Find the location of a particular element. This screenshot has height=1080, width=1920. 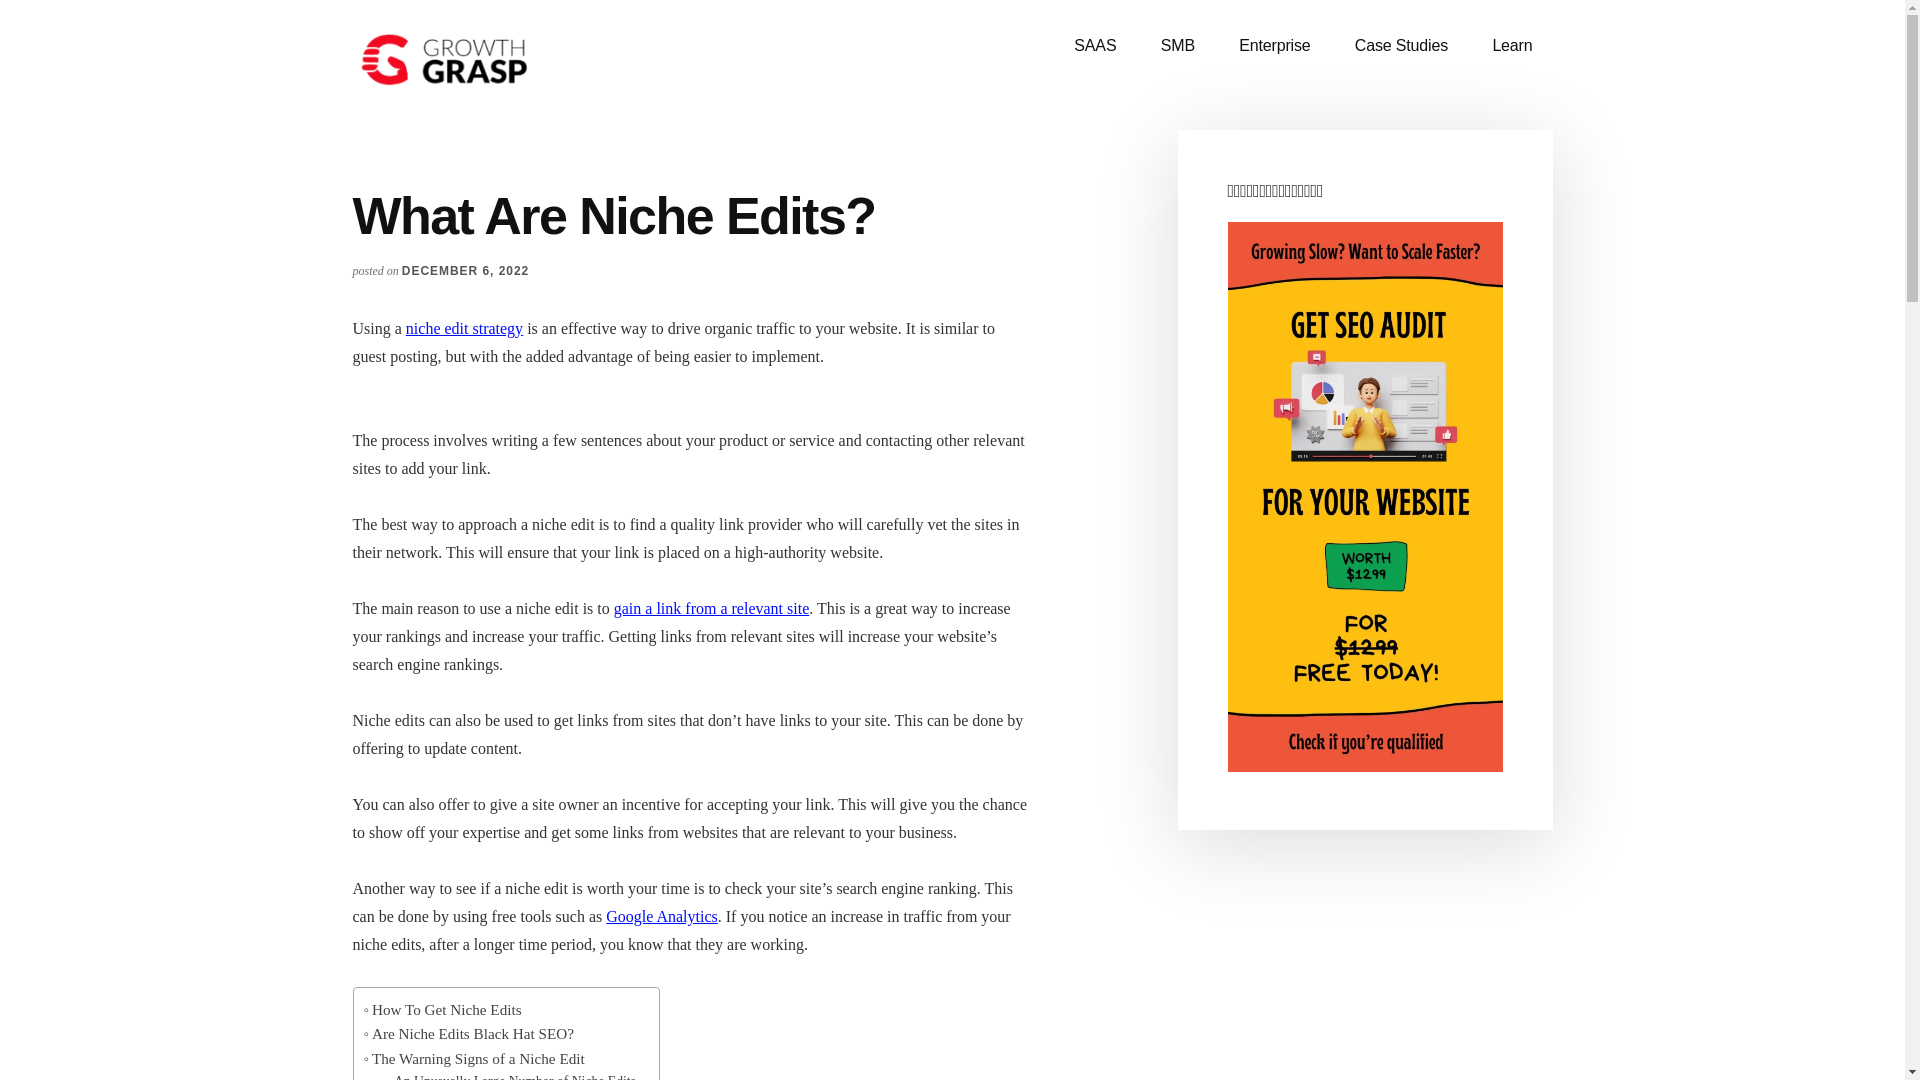

How To Get Niche Edits is located at coordinates (443, 1009).